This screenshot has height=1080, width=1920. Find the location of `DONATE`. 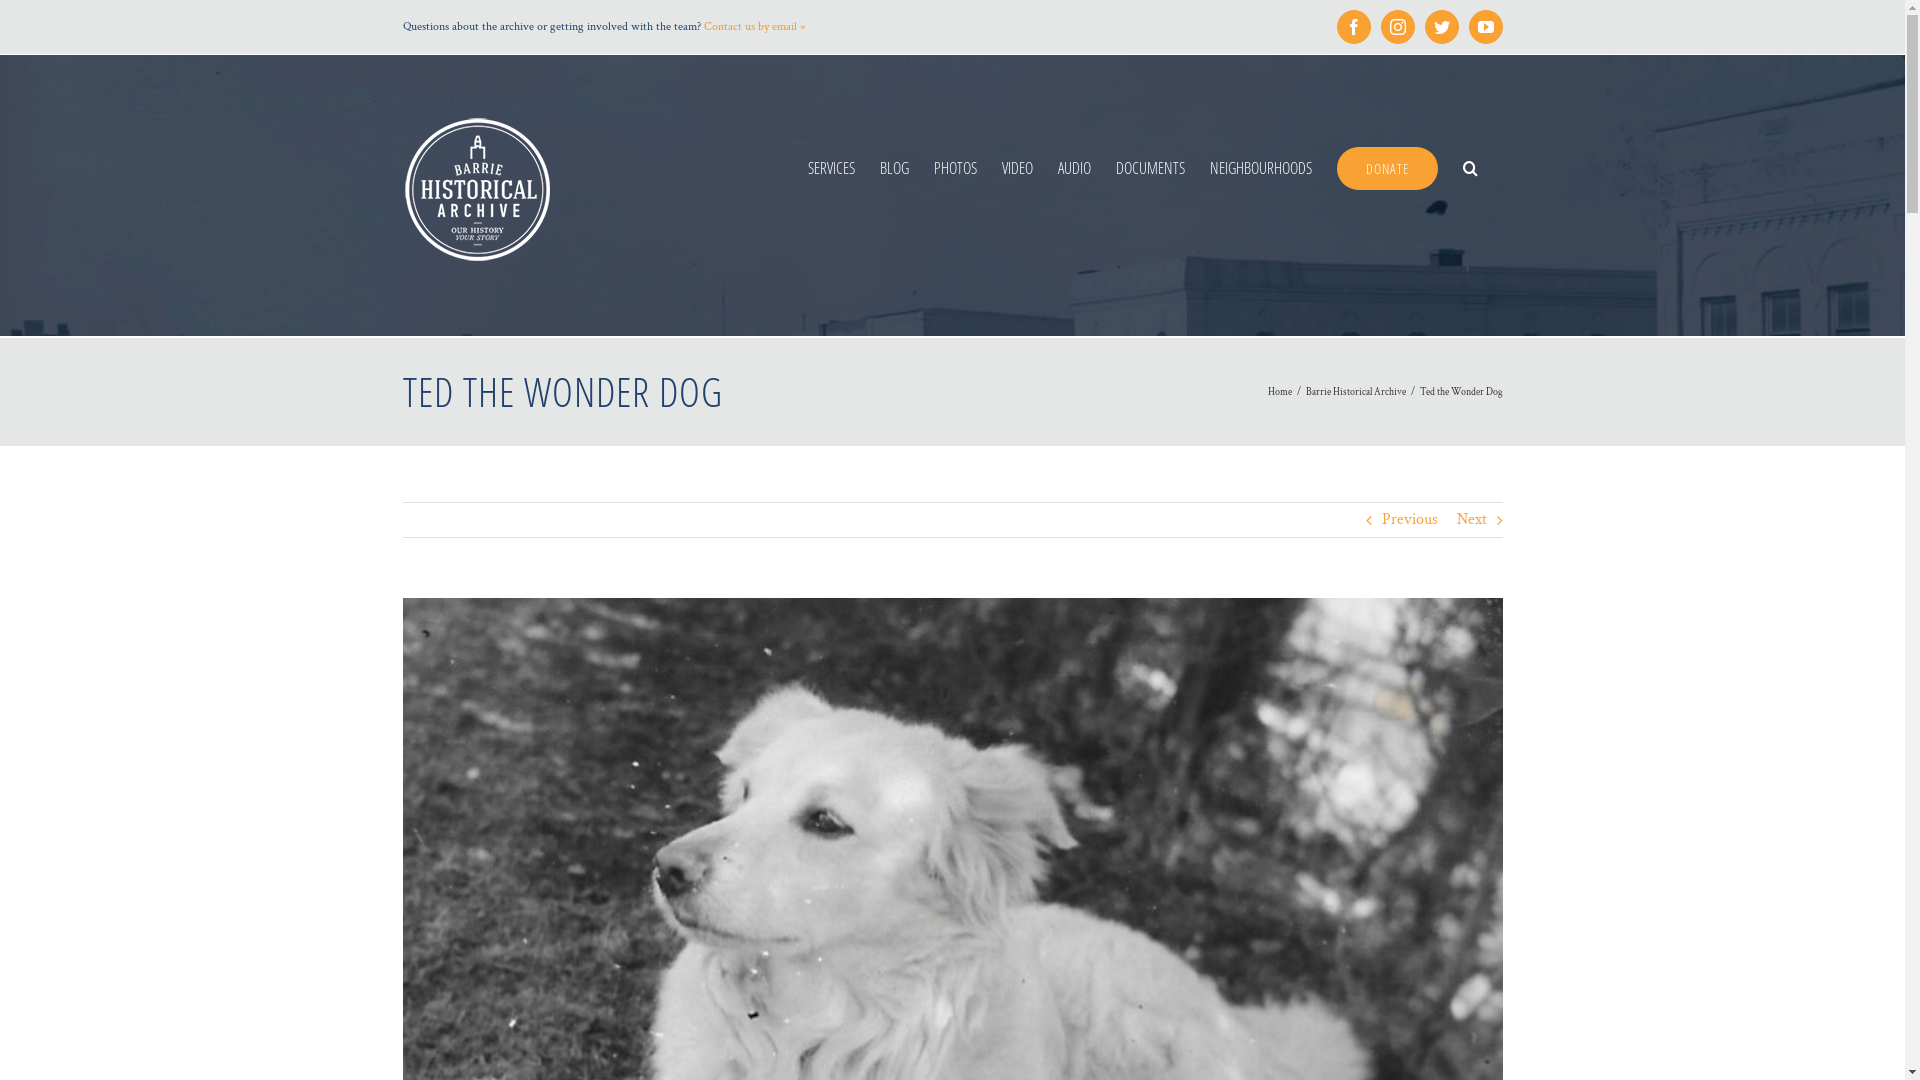

DONATE is located at coordinates (1386, 166).